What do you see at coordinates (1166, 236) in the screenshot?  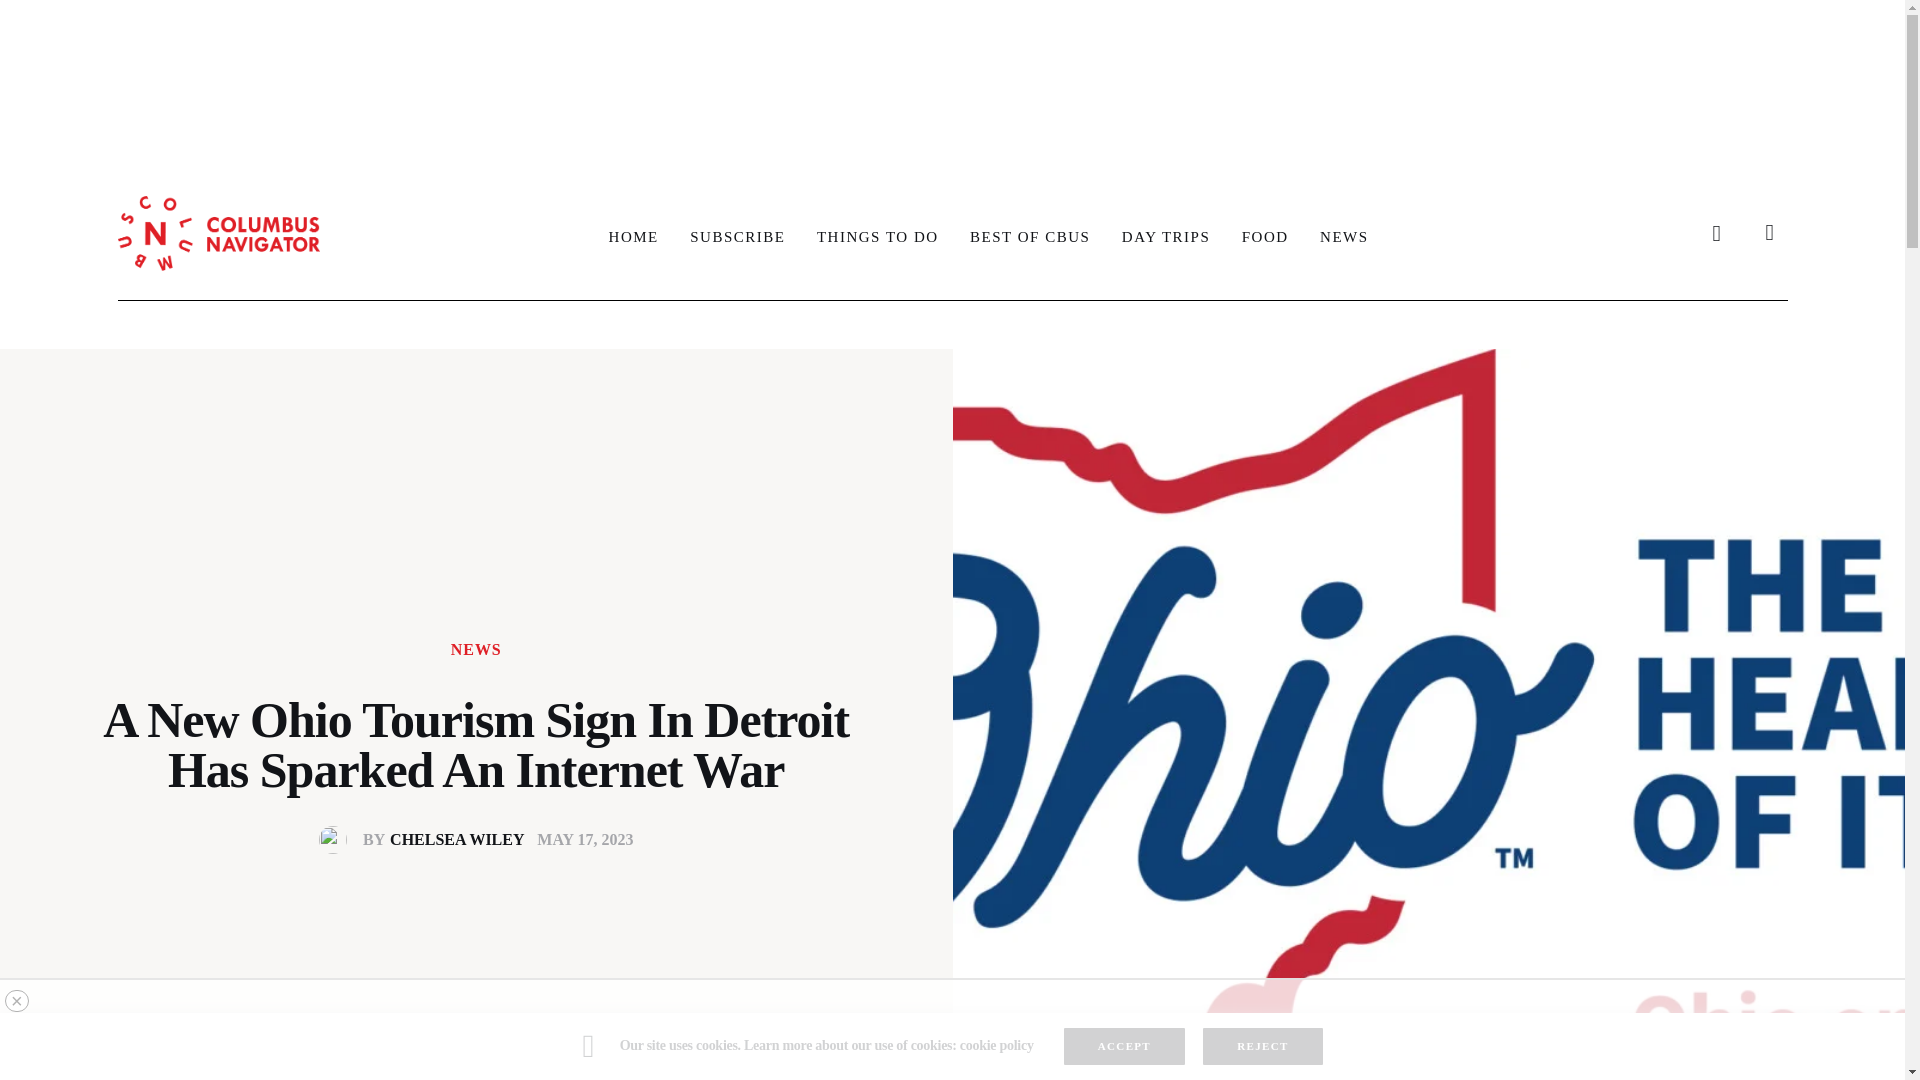 I see `BEST OF CBUS` at bounding box center [1166, 236].